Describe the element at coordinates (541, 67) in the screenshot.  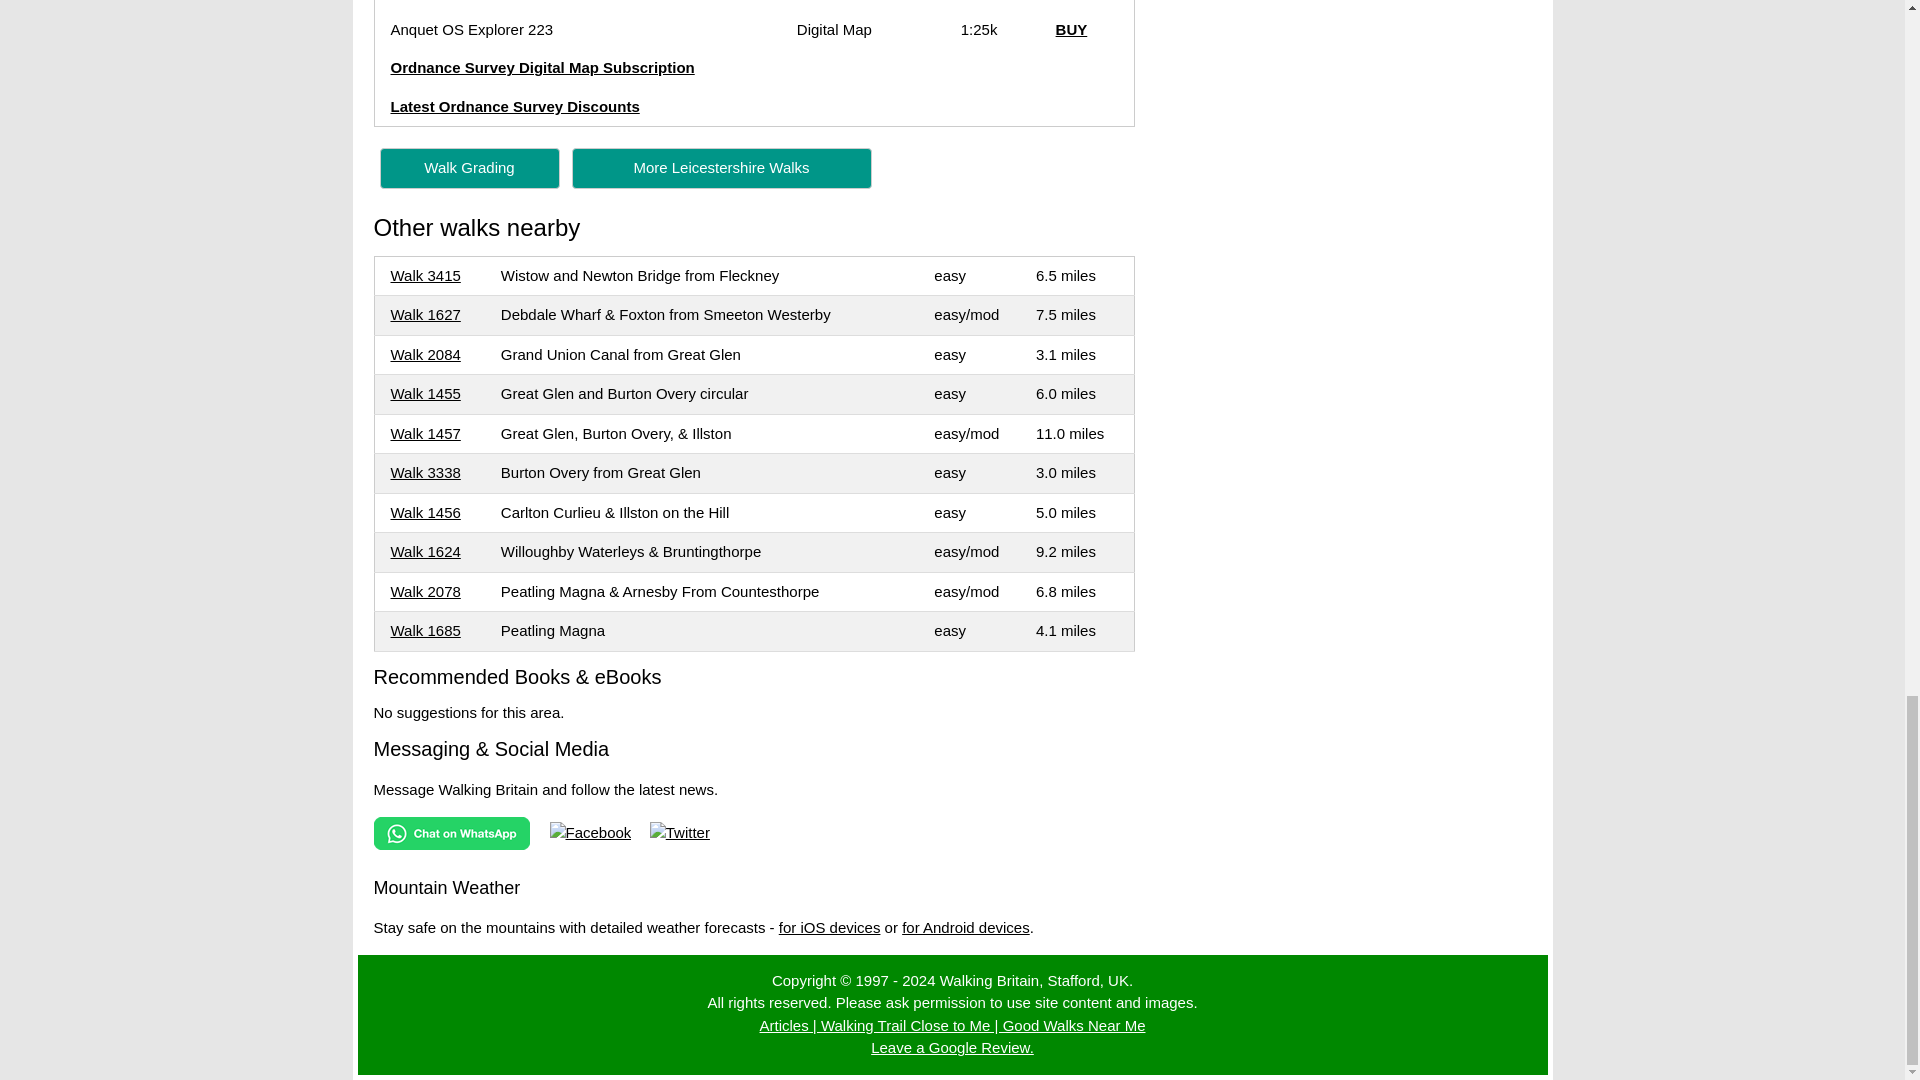
I see `Ordnance Survey Digital Map Subscription` at that location.